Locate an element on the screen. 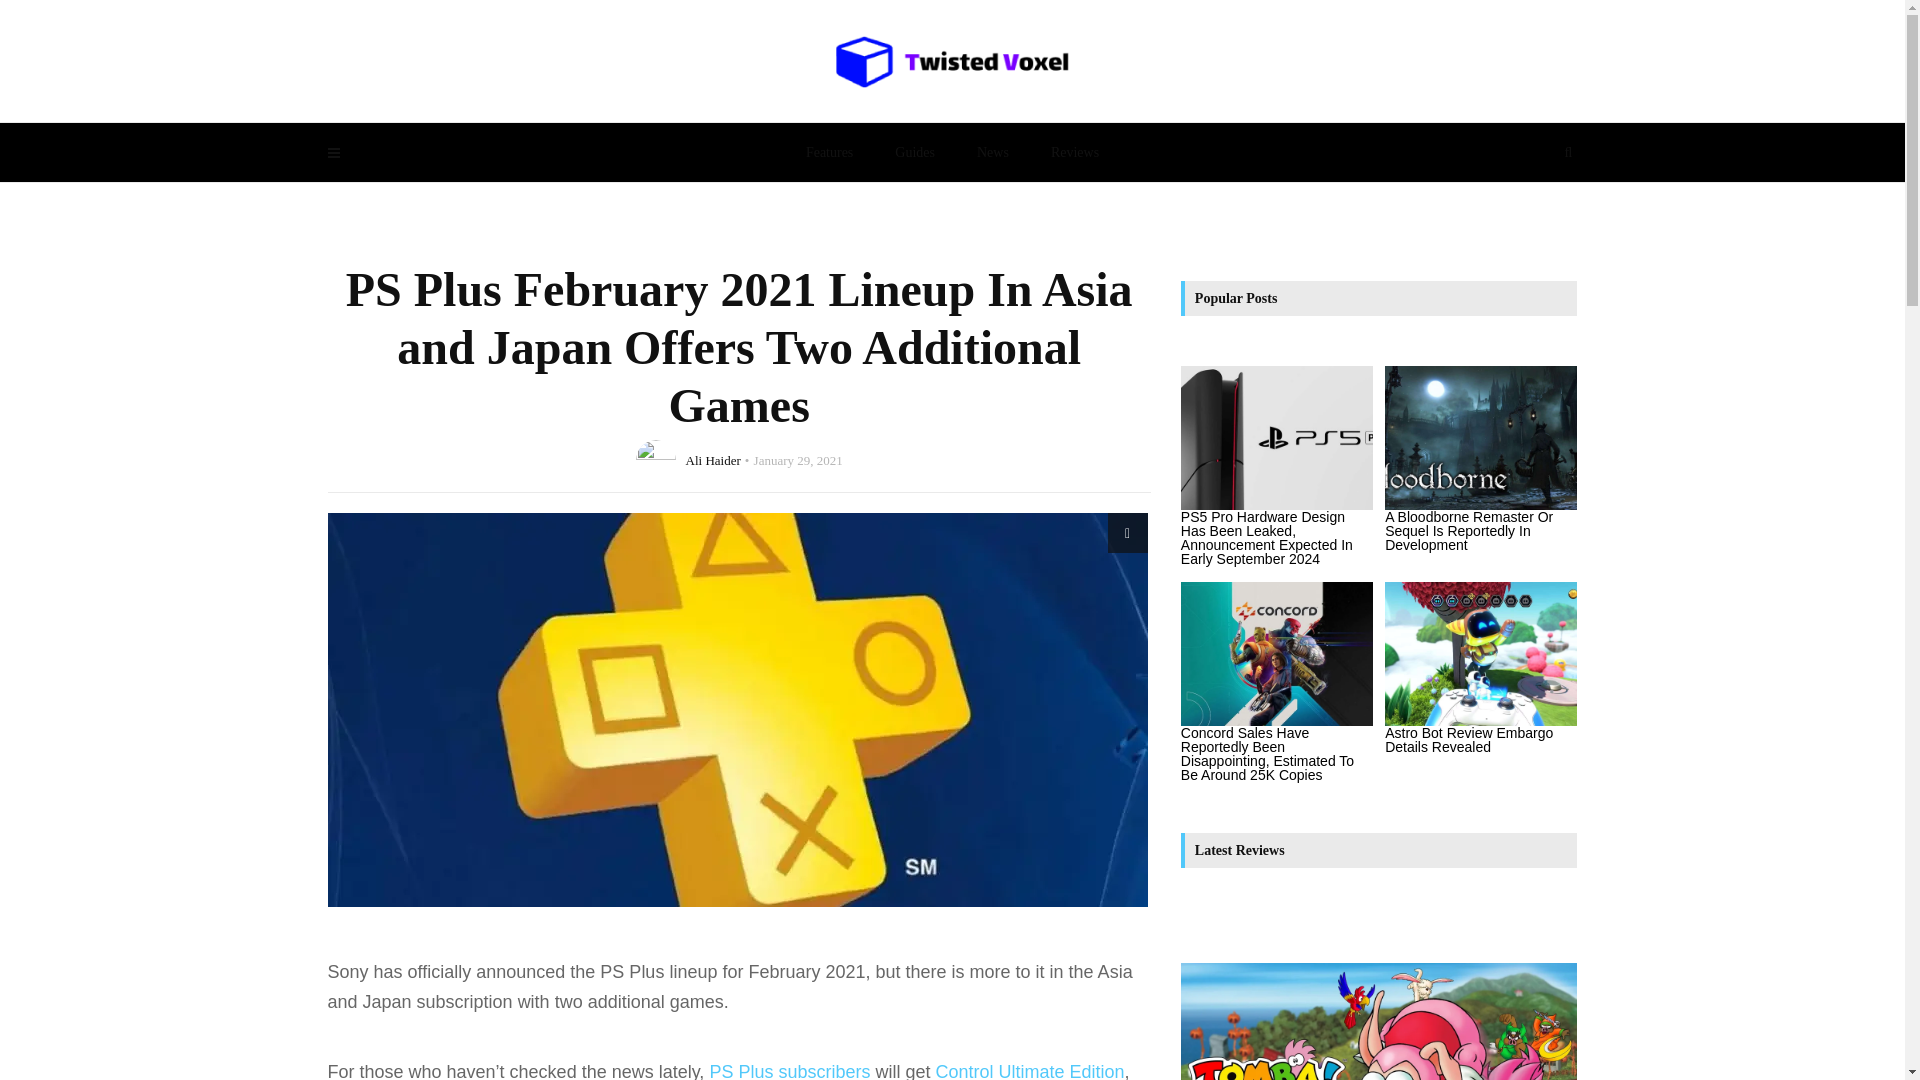  PS Plus subscribers is located at coordinates (788, 1070).